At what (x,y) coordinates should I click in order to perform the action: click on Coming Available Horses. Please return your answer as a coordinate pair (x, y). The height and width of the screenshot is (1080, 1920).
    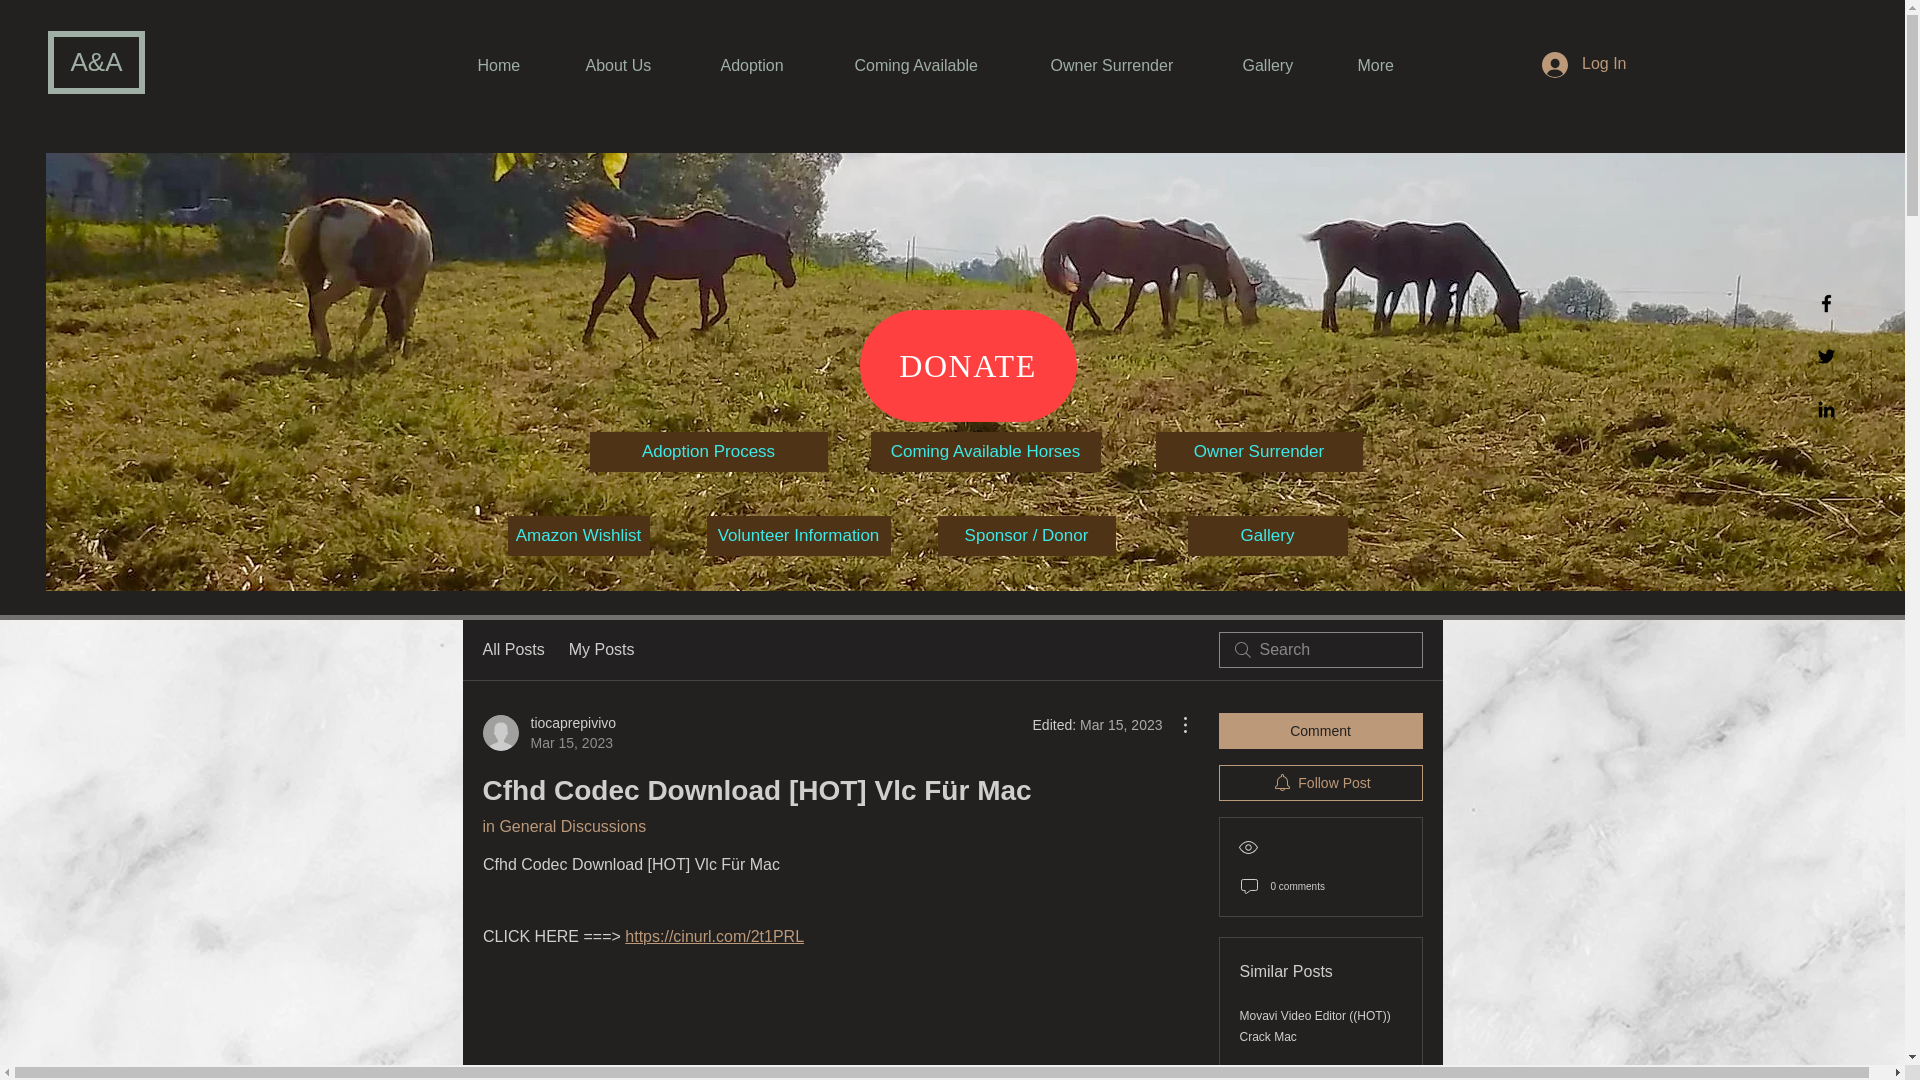
    Looking at the image, I should click on (984, 452).